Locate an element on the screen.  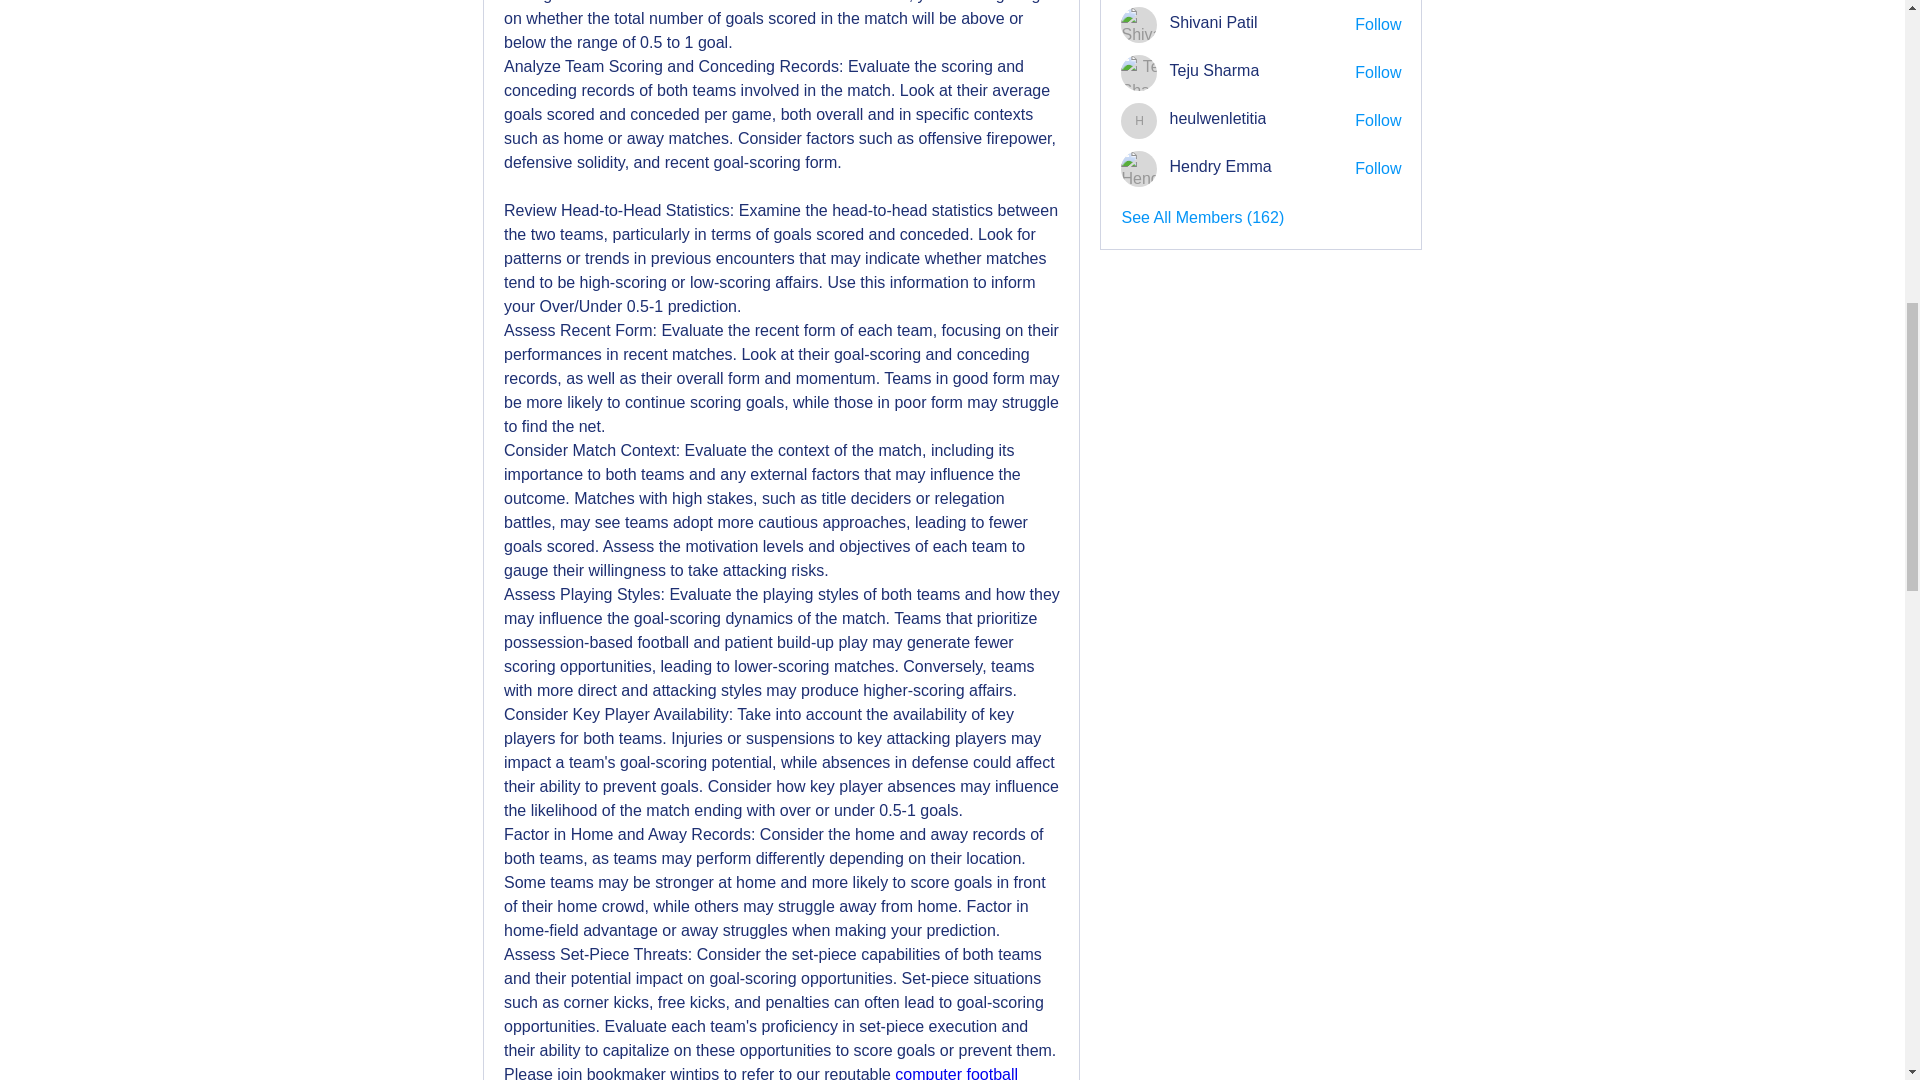
Hendry Emma is located at coordinates (1139, 168).